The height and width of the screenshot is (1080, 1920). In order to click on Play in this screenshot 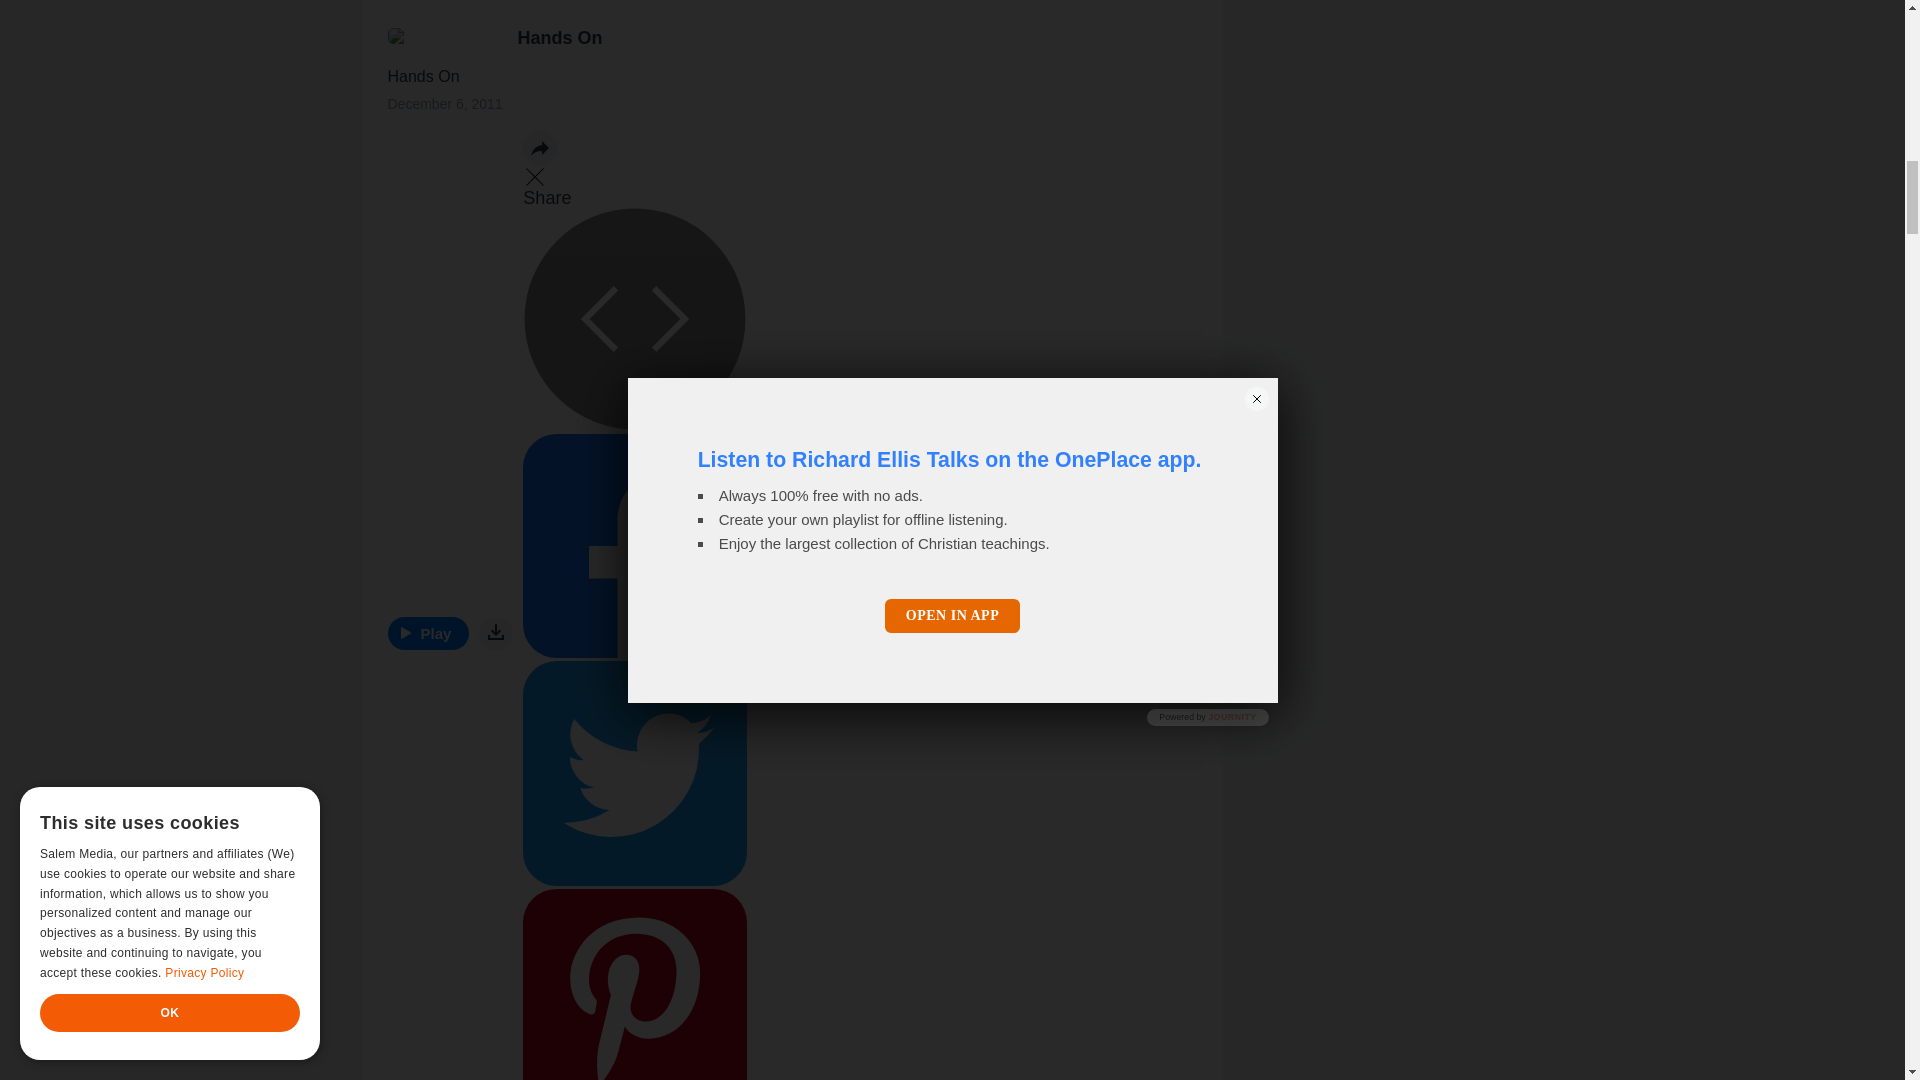, I will do `click(428, 633)`.